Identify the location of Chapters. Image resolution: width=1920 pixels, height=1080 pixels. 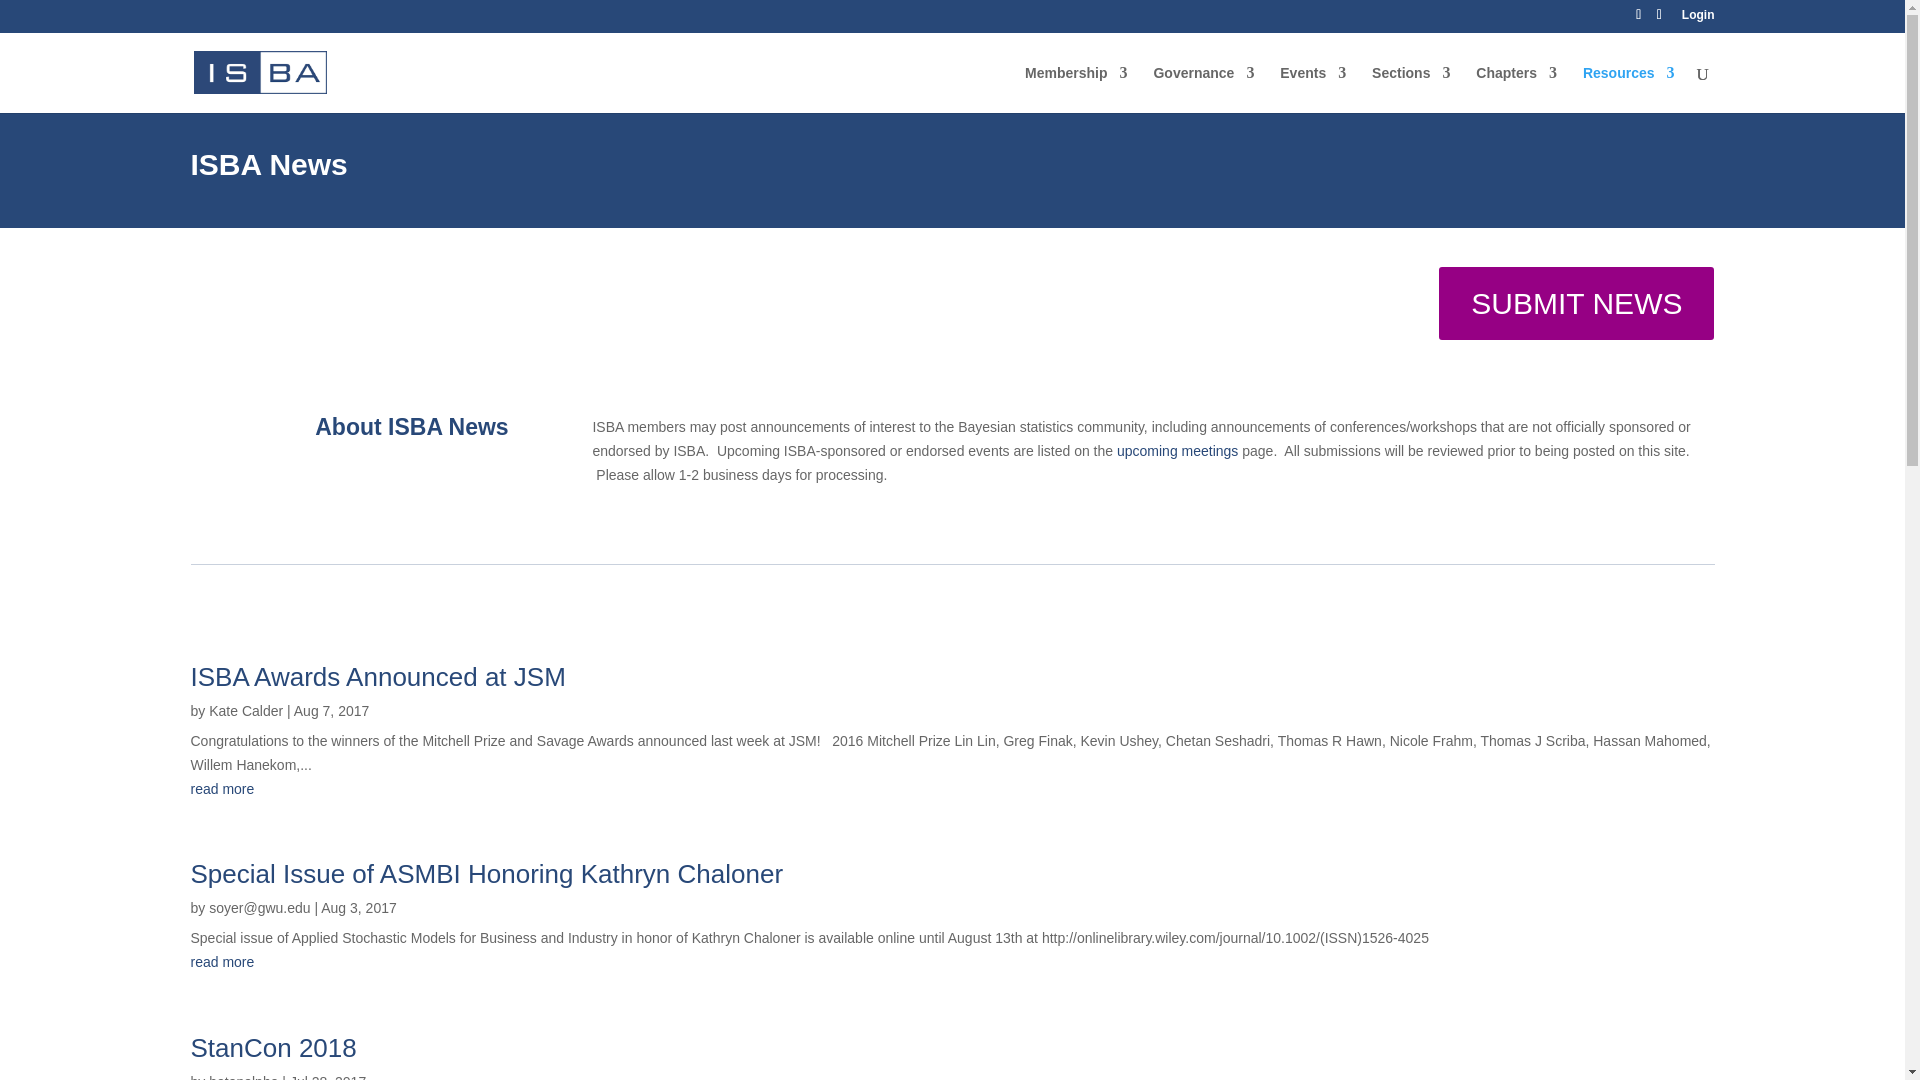
(1516, 89).